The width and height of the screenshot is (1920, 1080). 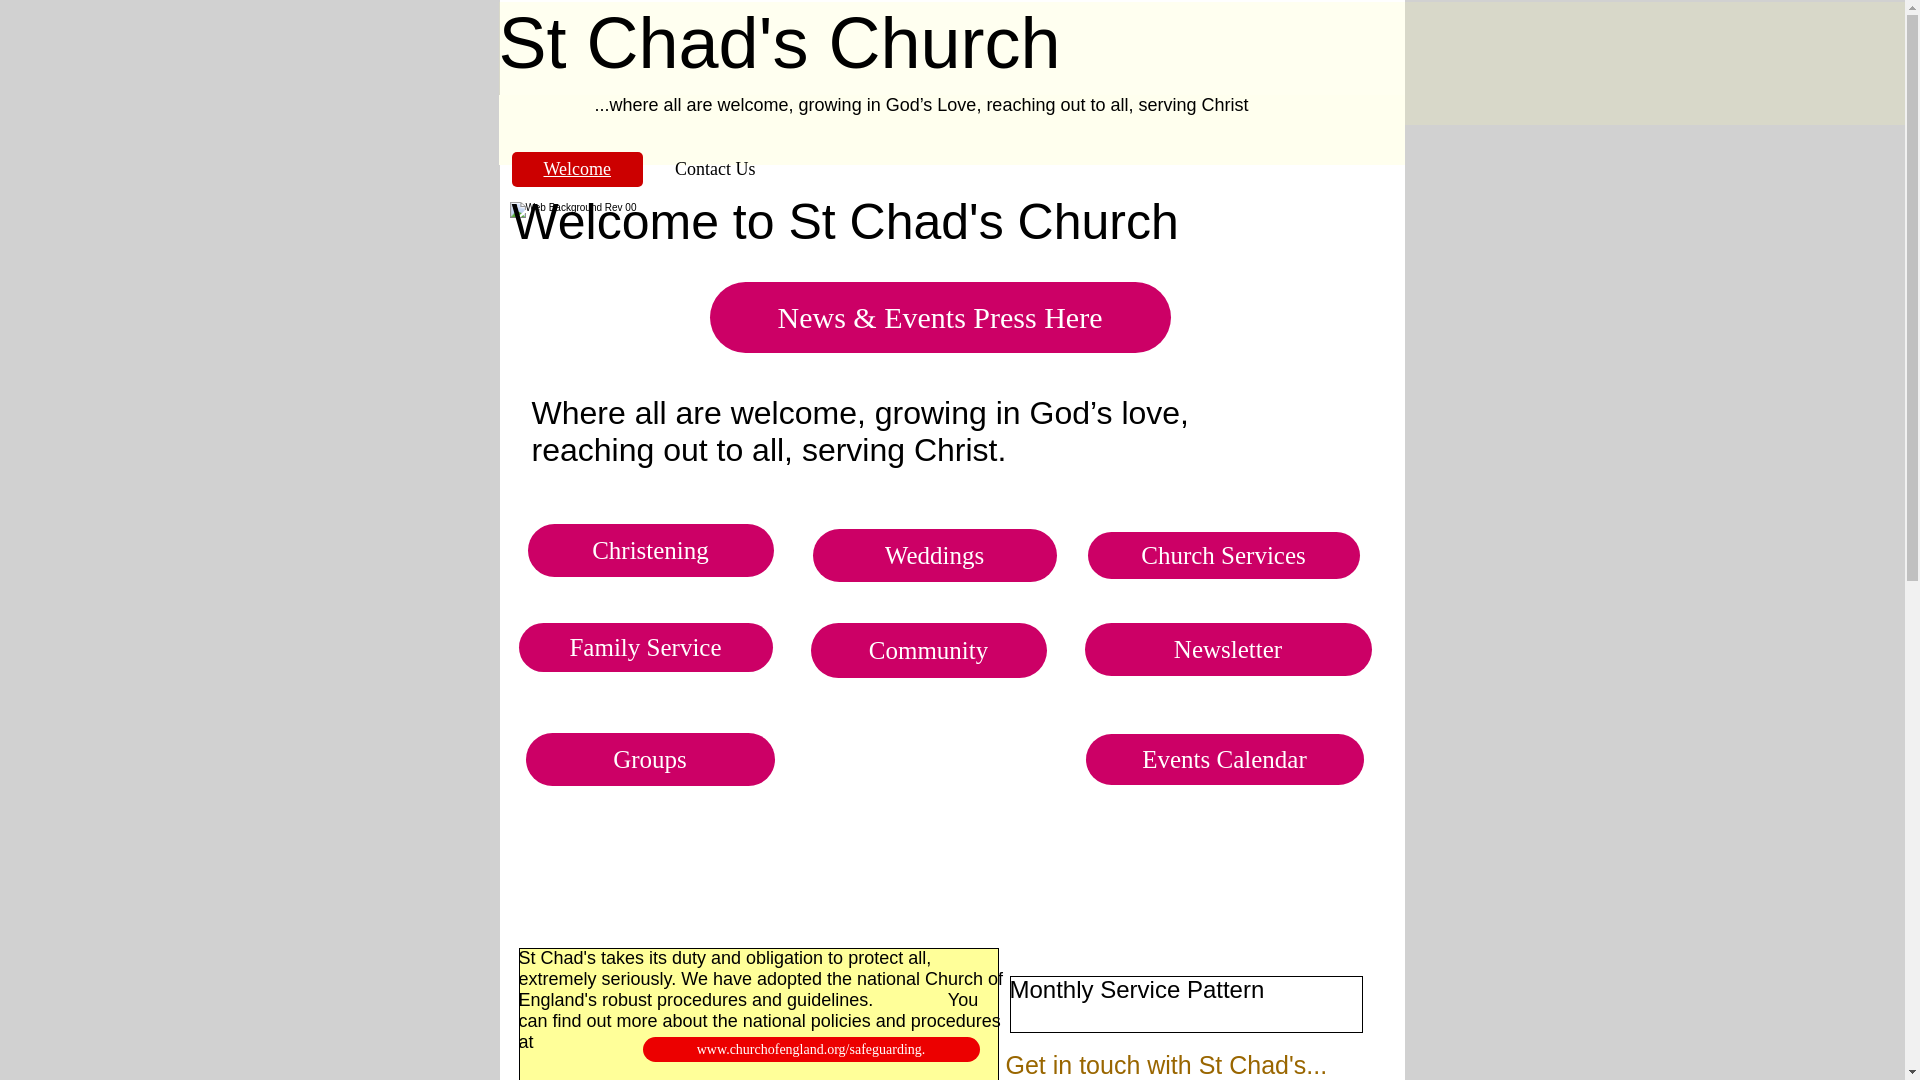 I want to click on Newsletter, so click(x=1227, y=650).